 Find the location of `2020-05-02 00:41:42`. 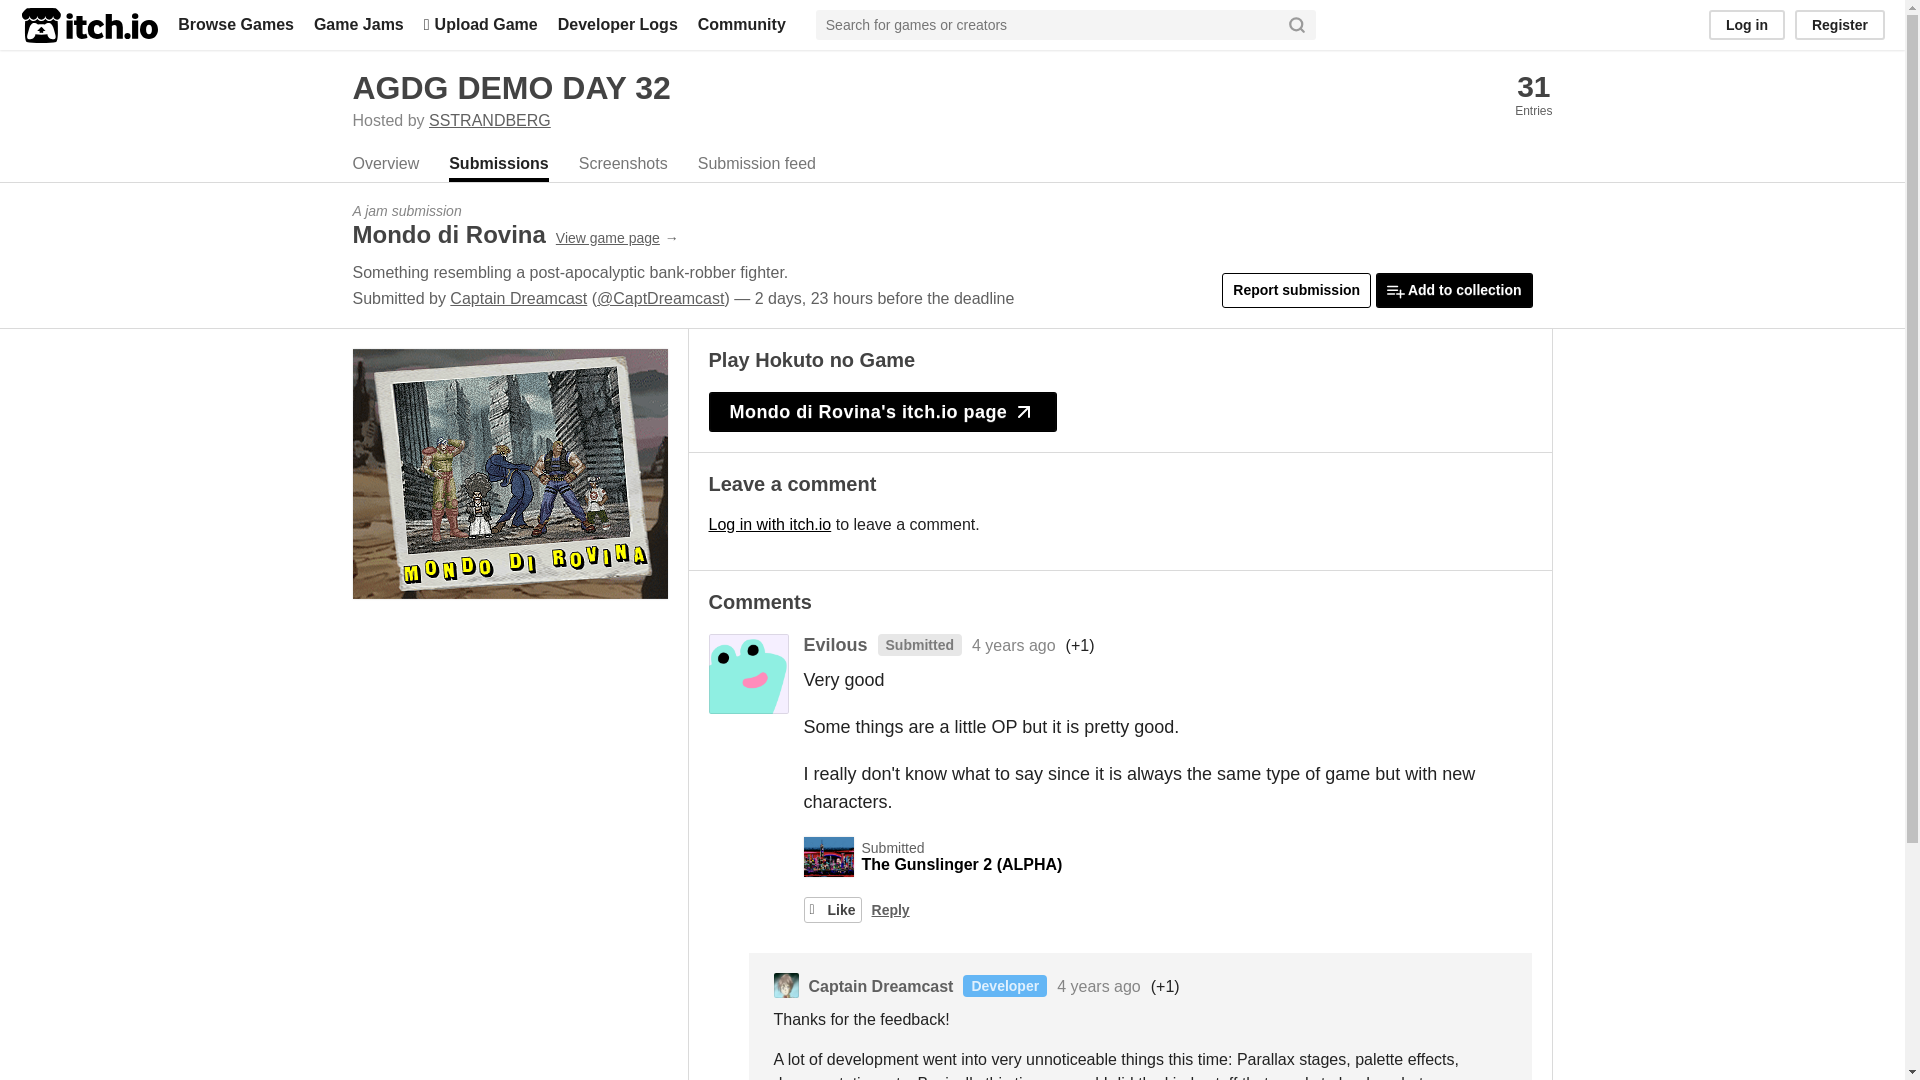

2020-05-02 00:41:42 is located at coordinates (1098, 986).